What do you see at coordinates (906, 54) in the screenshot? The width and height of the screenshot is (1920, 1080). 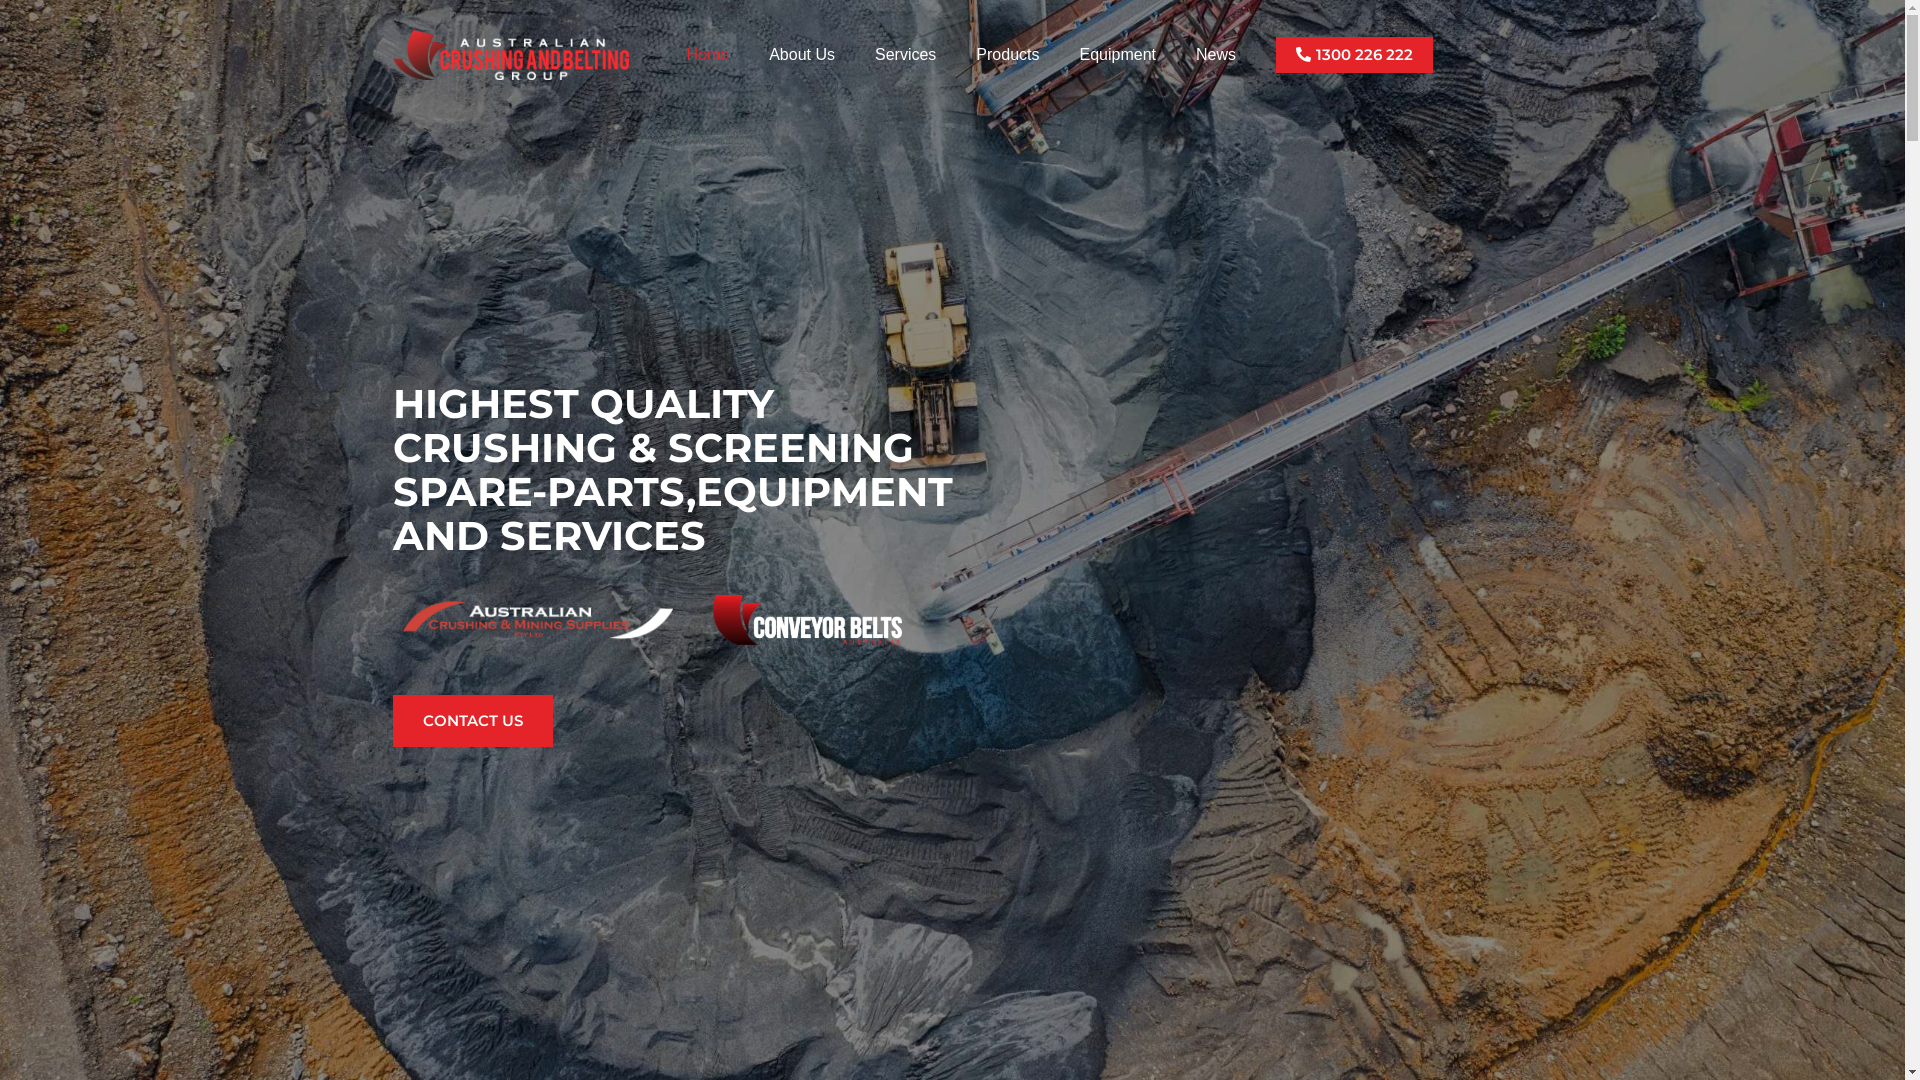 I see `Services` at bounding box center [906, 54].